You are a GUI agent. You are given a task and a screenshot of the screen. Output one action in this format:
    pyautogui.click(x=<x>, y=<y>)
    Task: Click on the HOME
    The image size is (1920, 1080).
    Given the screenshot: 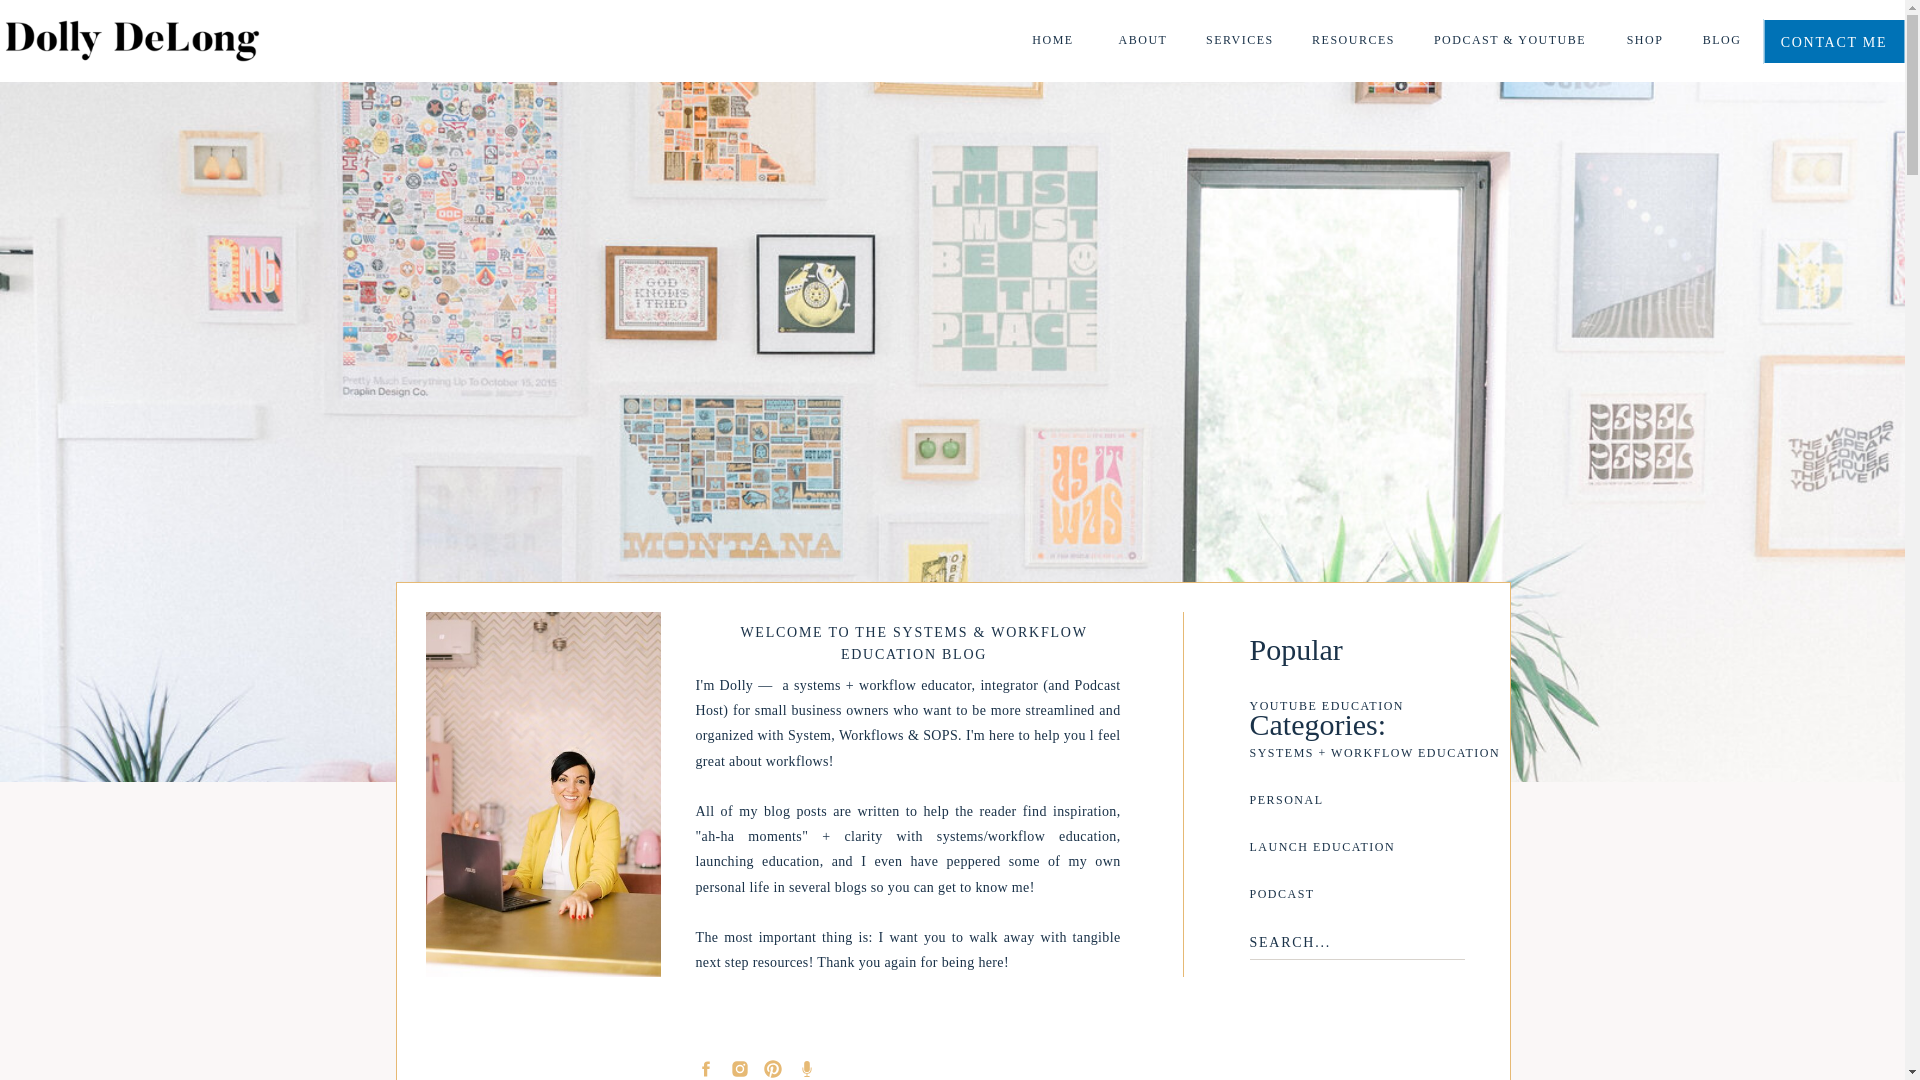 What is the action you would take?
    pyautogui.click(x=1052, y=41)
    